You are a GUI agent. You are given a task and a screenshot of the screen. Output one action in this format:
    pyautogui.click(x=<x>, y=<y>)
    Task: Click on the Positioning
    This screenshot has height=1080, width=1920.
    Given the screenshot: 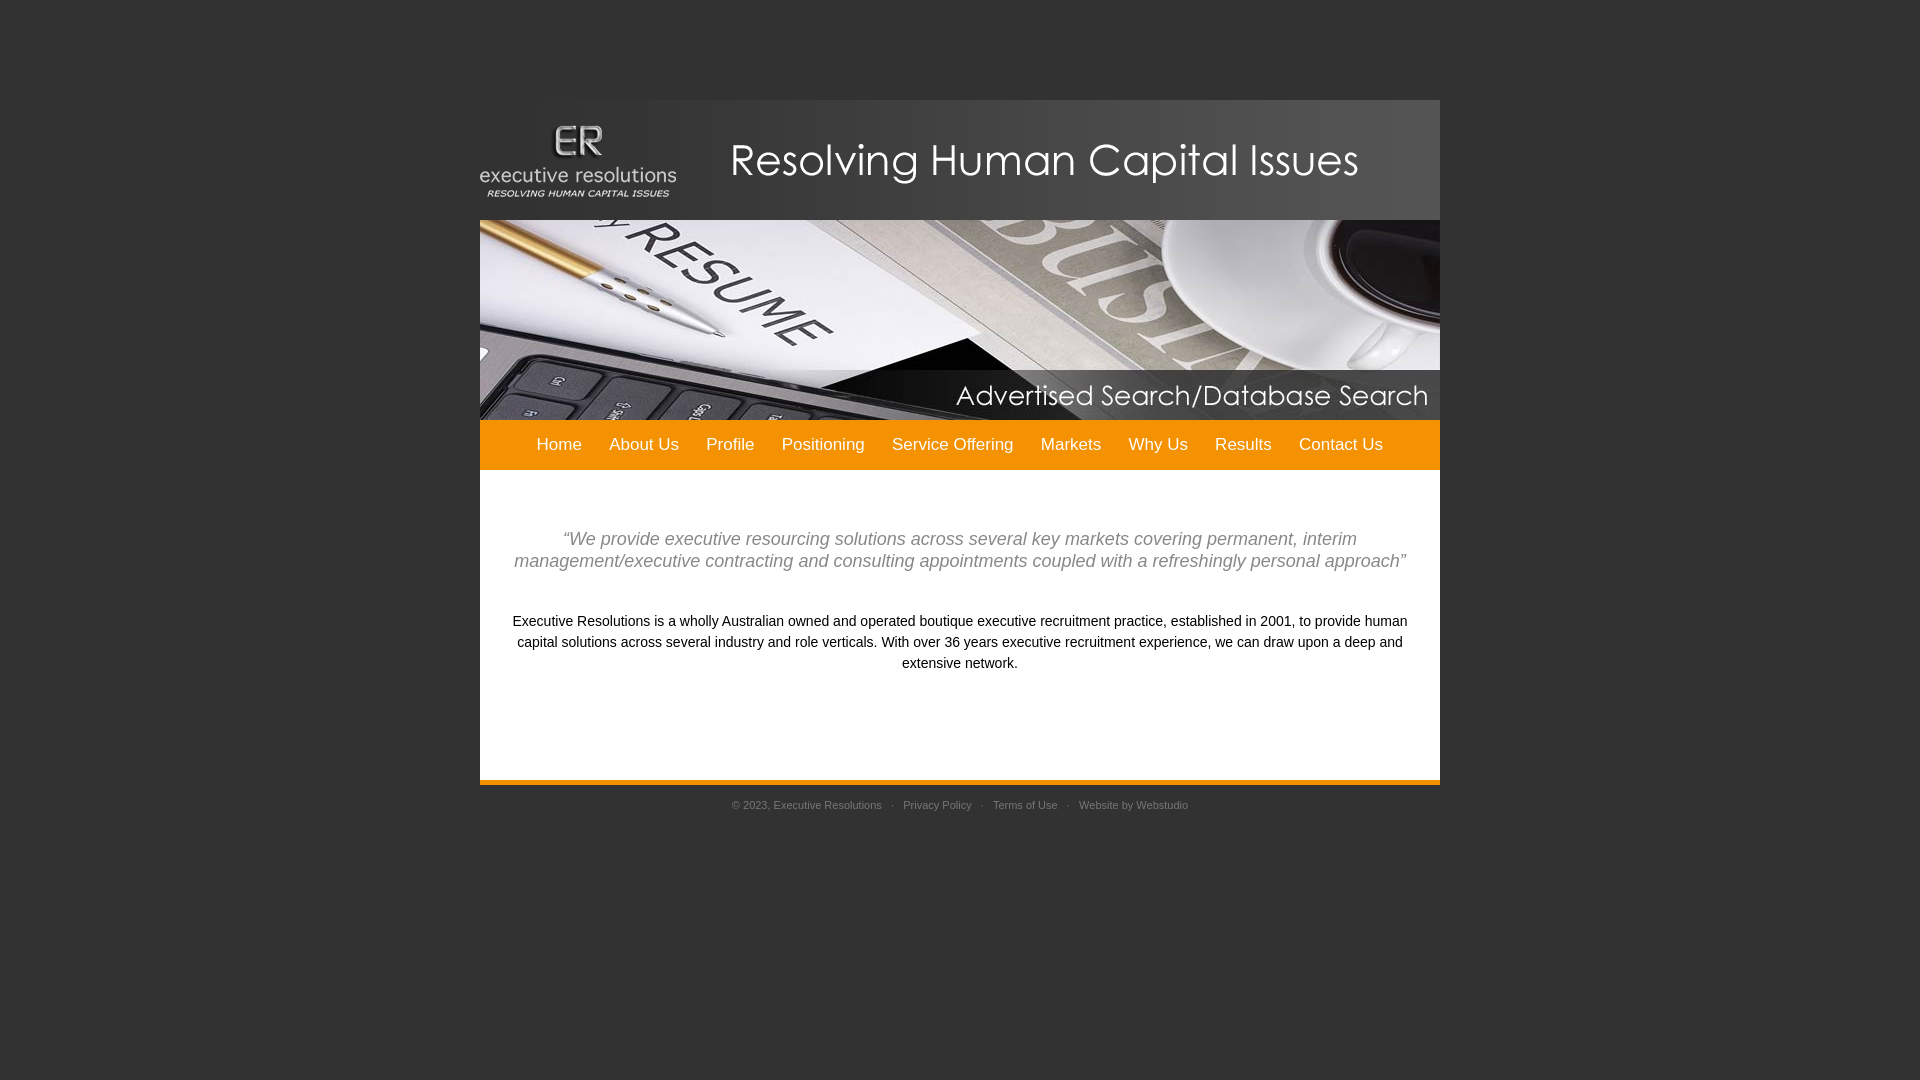 What is the action you would take?
    pyautogui.click(x=823, y=445)
    